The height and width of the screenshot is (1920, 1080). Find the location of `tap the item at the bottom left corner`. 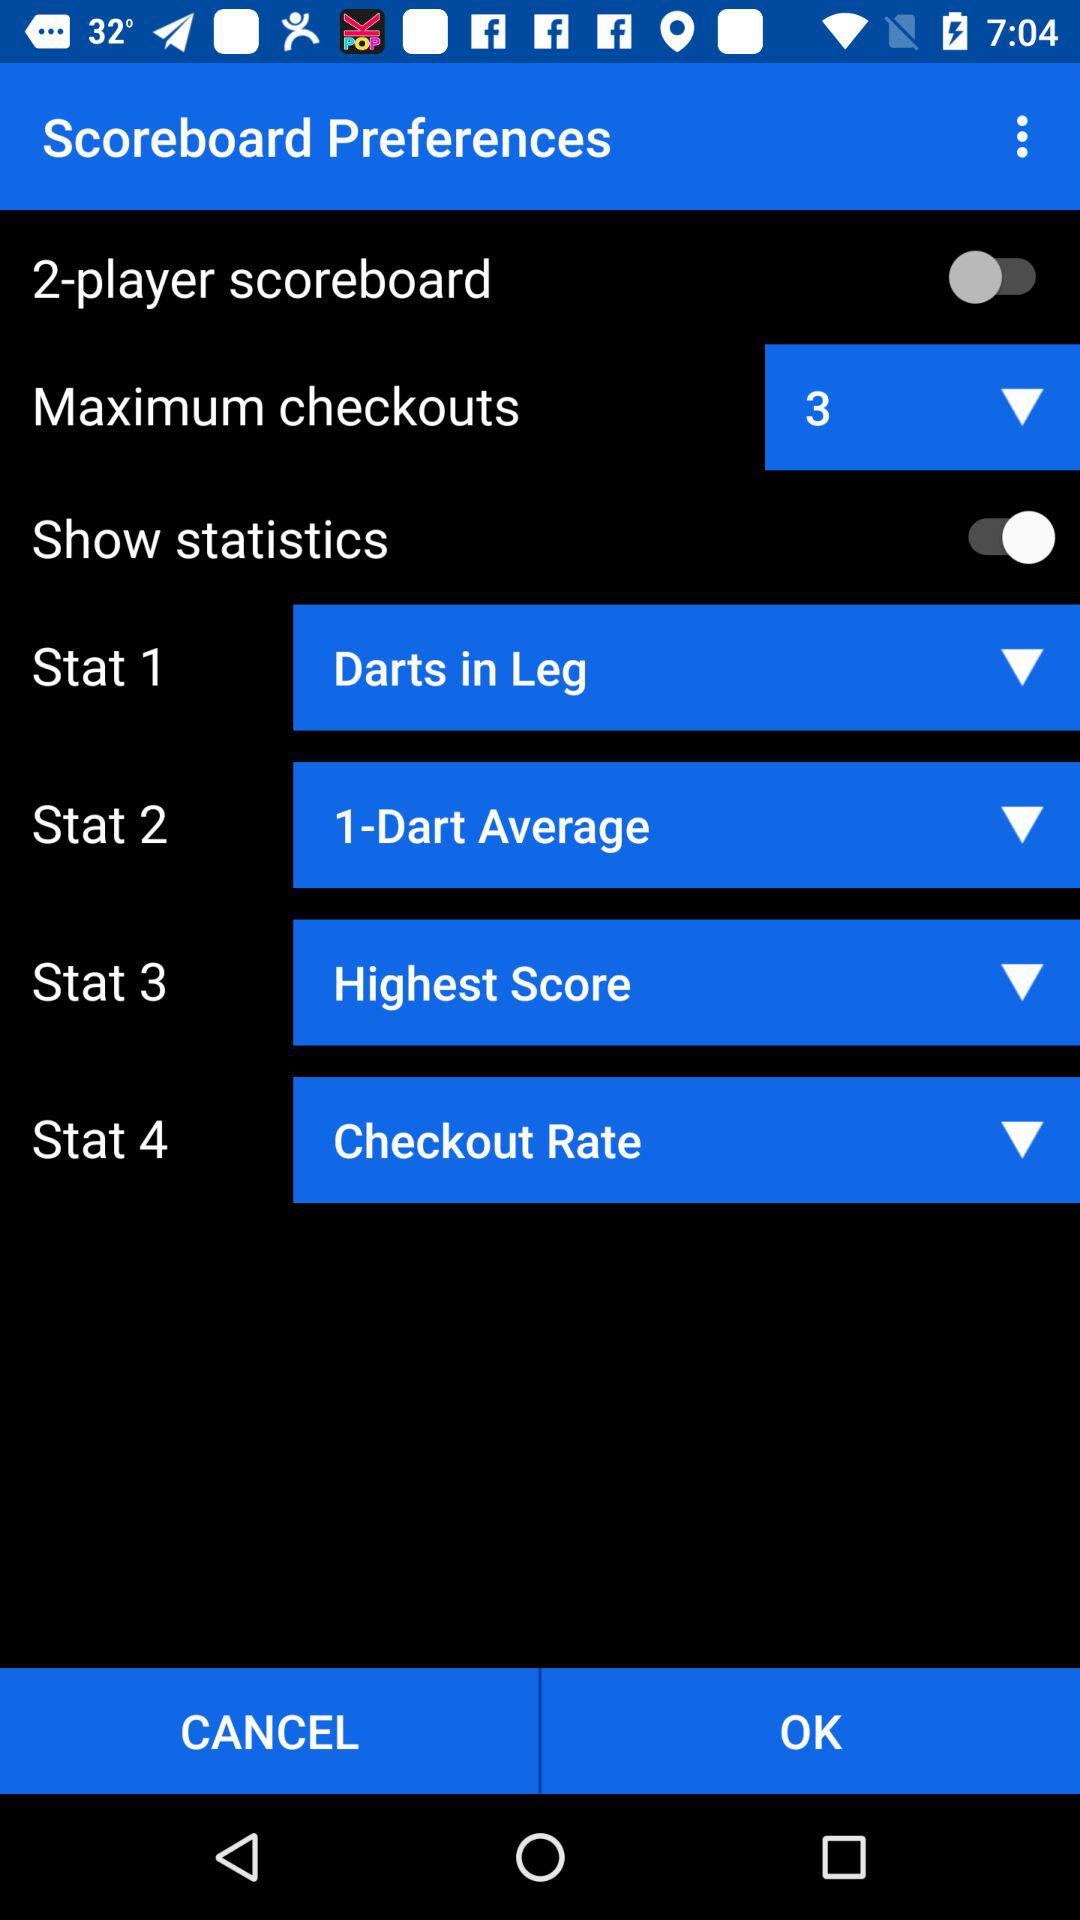

tap the item at the bottom left corner is located at coordinates (269, 1730).